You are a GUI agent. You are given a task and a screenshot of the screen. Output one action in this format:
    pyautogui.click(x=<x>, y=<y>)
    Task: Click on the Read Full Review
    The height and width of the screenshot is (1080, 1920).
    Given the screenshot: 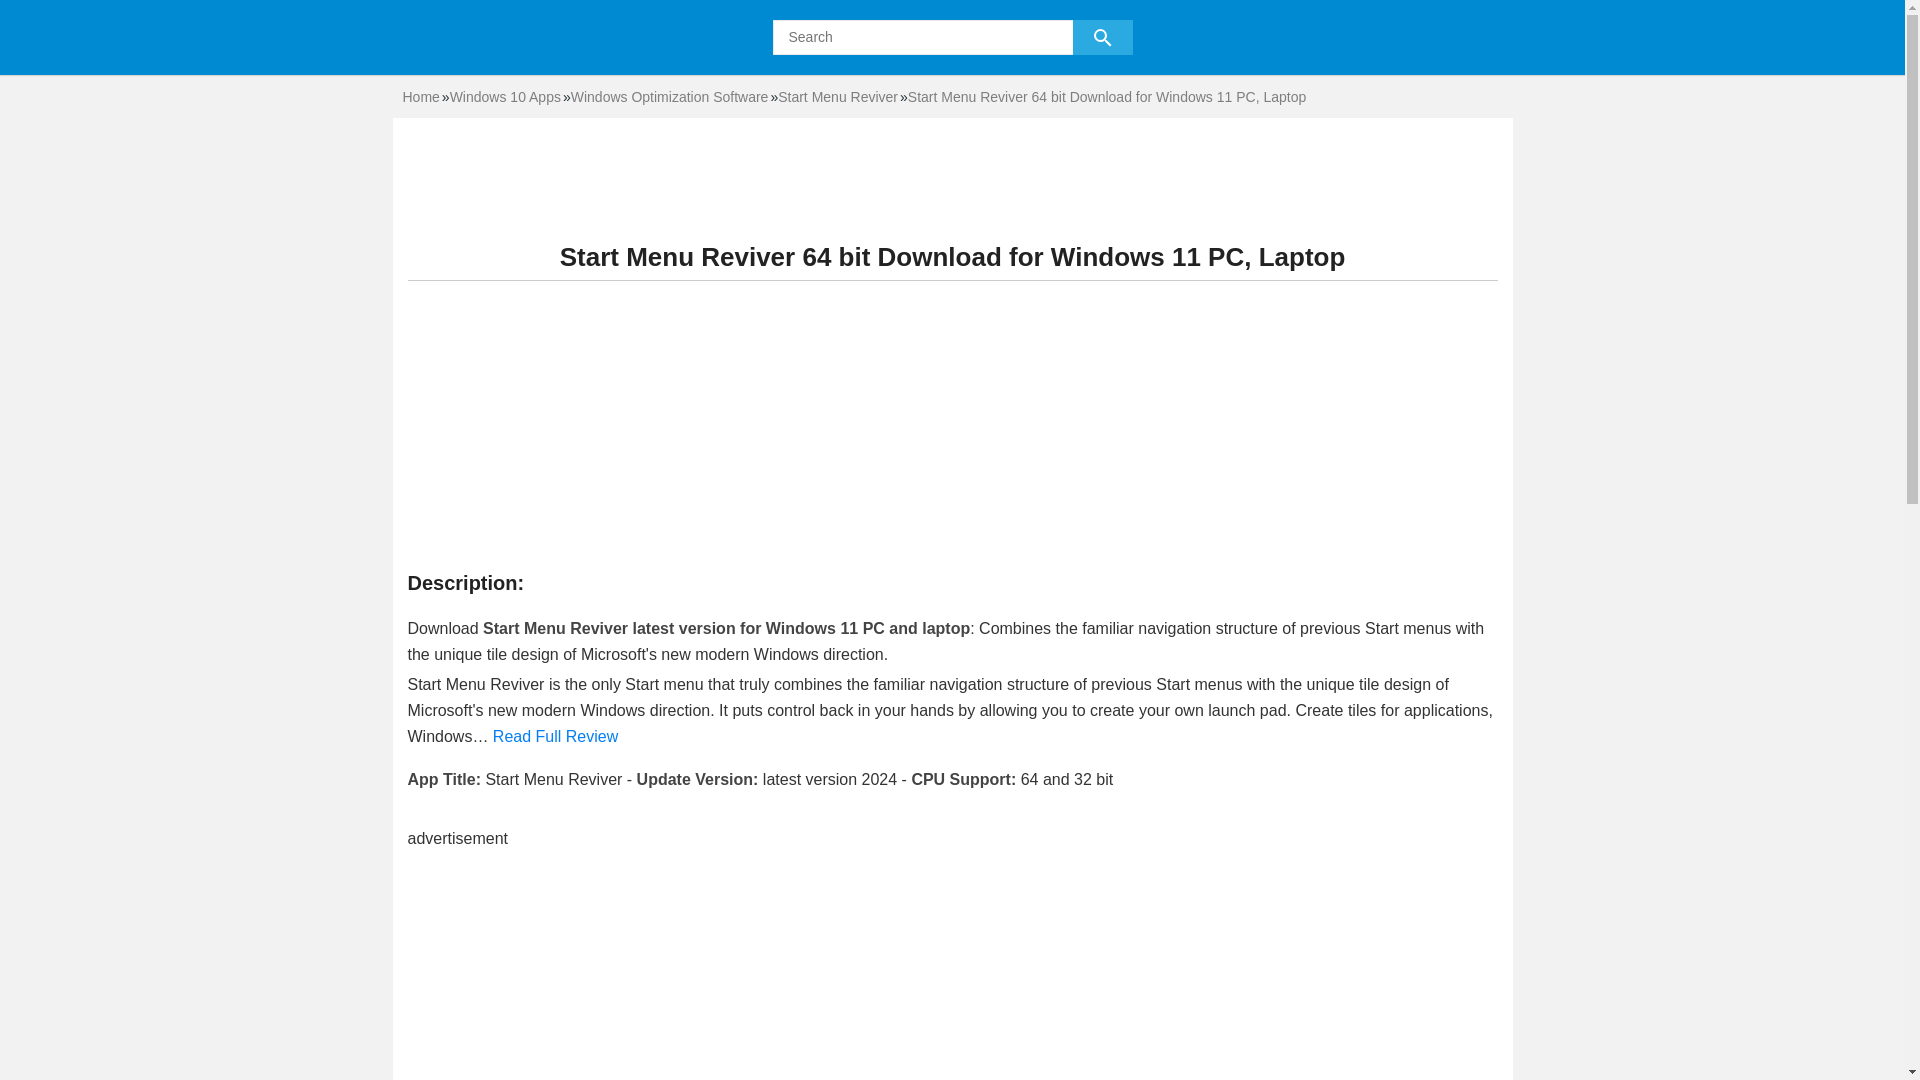 What is the action you would take?
    pyautogui.click(x=556, y=736)
    